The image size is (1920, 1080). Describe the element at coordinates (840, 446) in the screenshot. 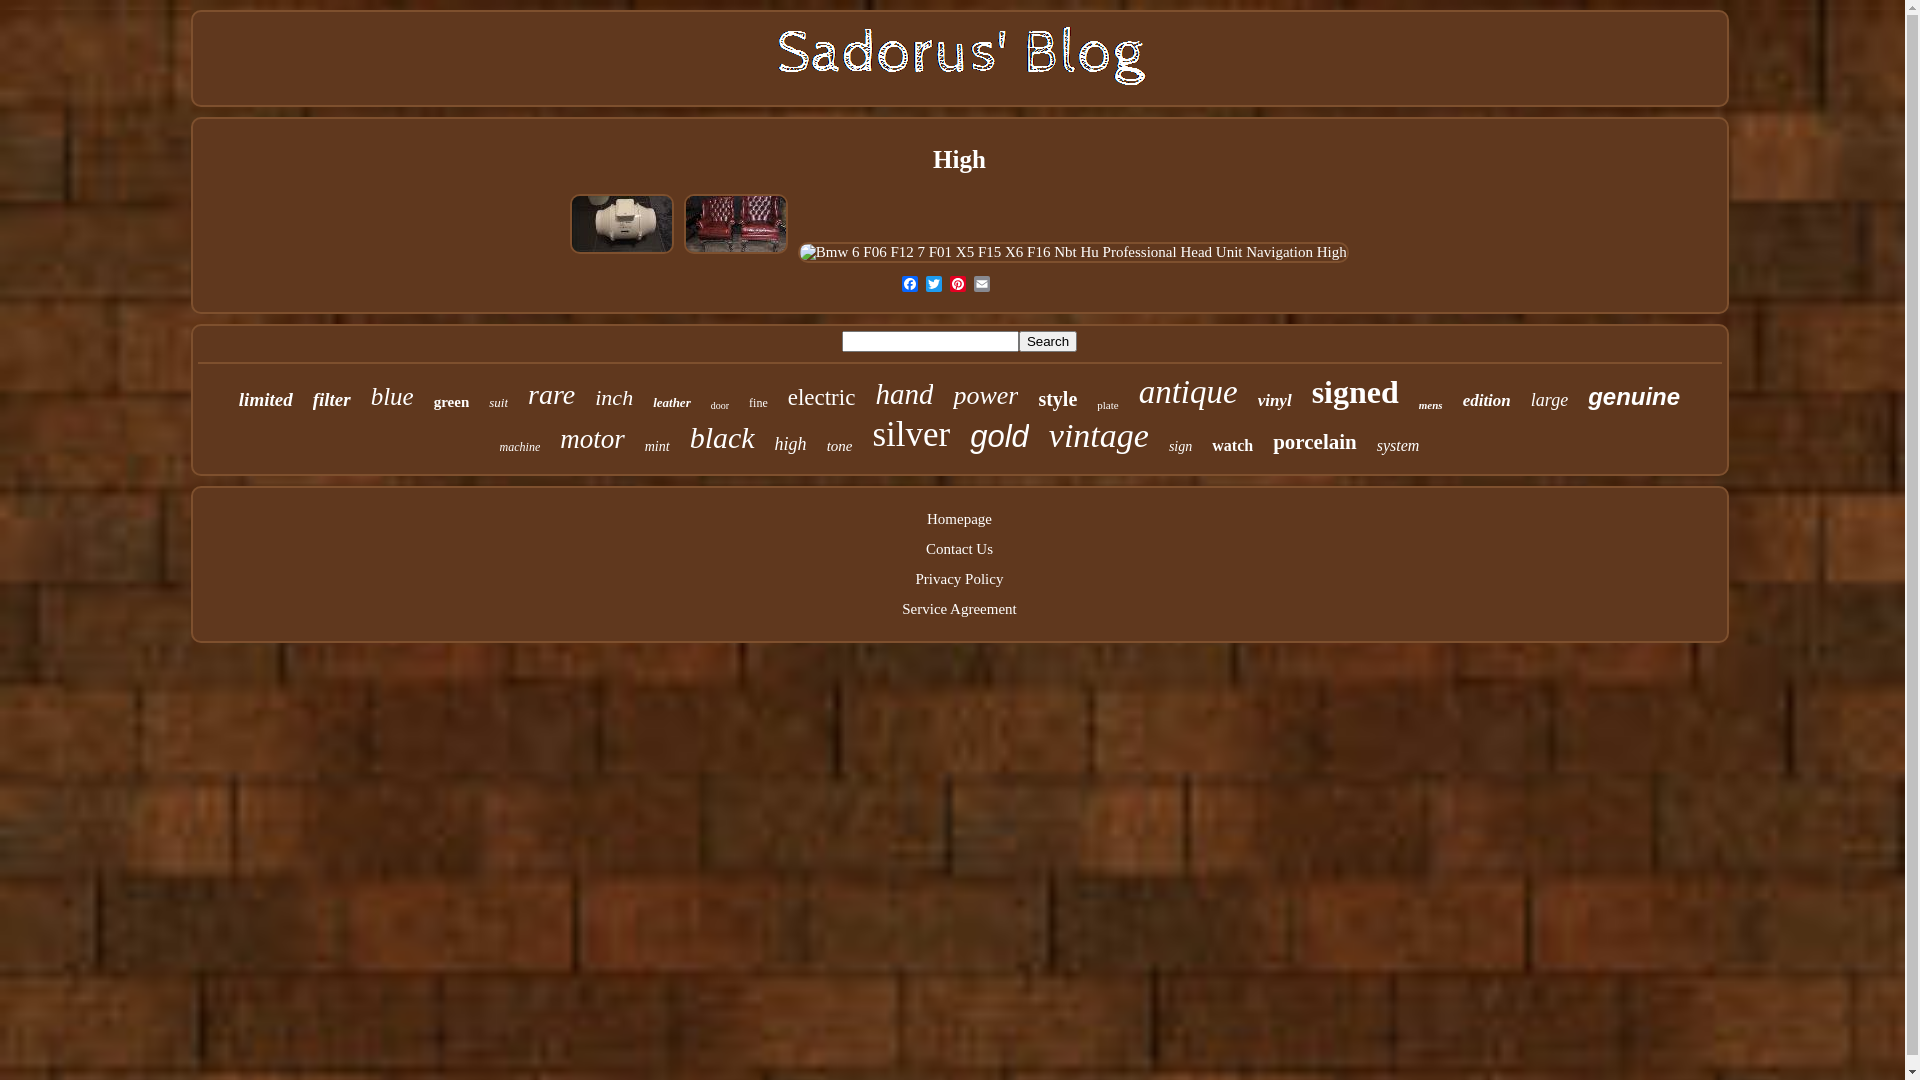

I see `tone` at that location.